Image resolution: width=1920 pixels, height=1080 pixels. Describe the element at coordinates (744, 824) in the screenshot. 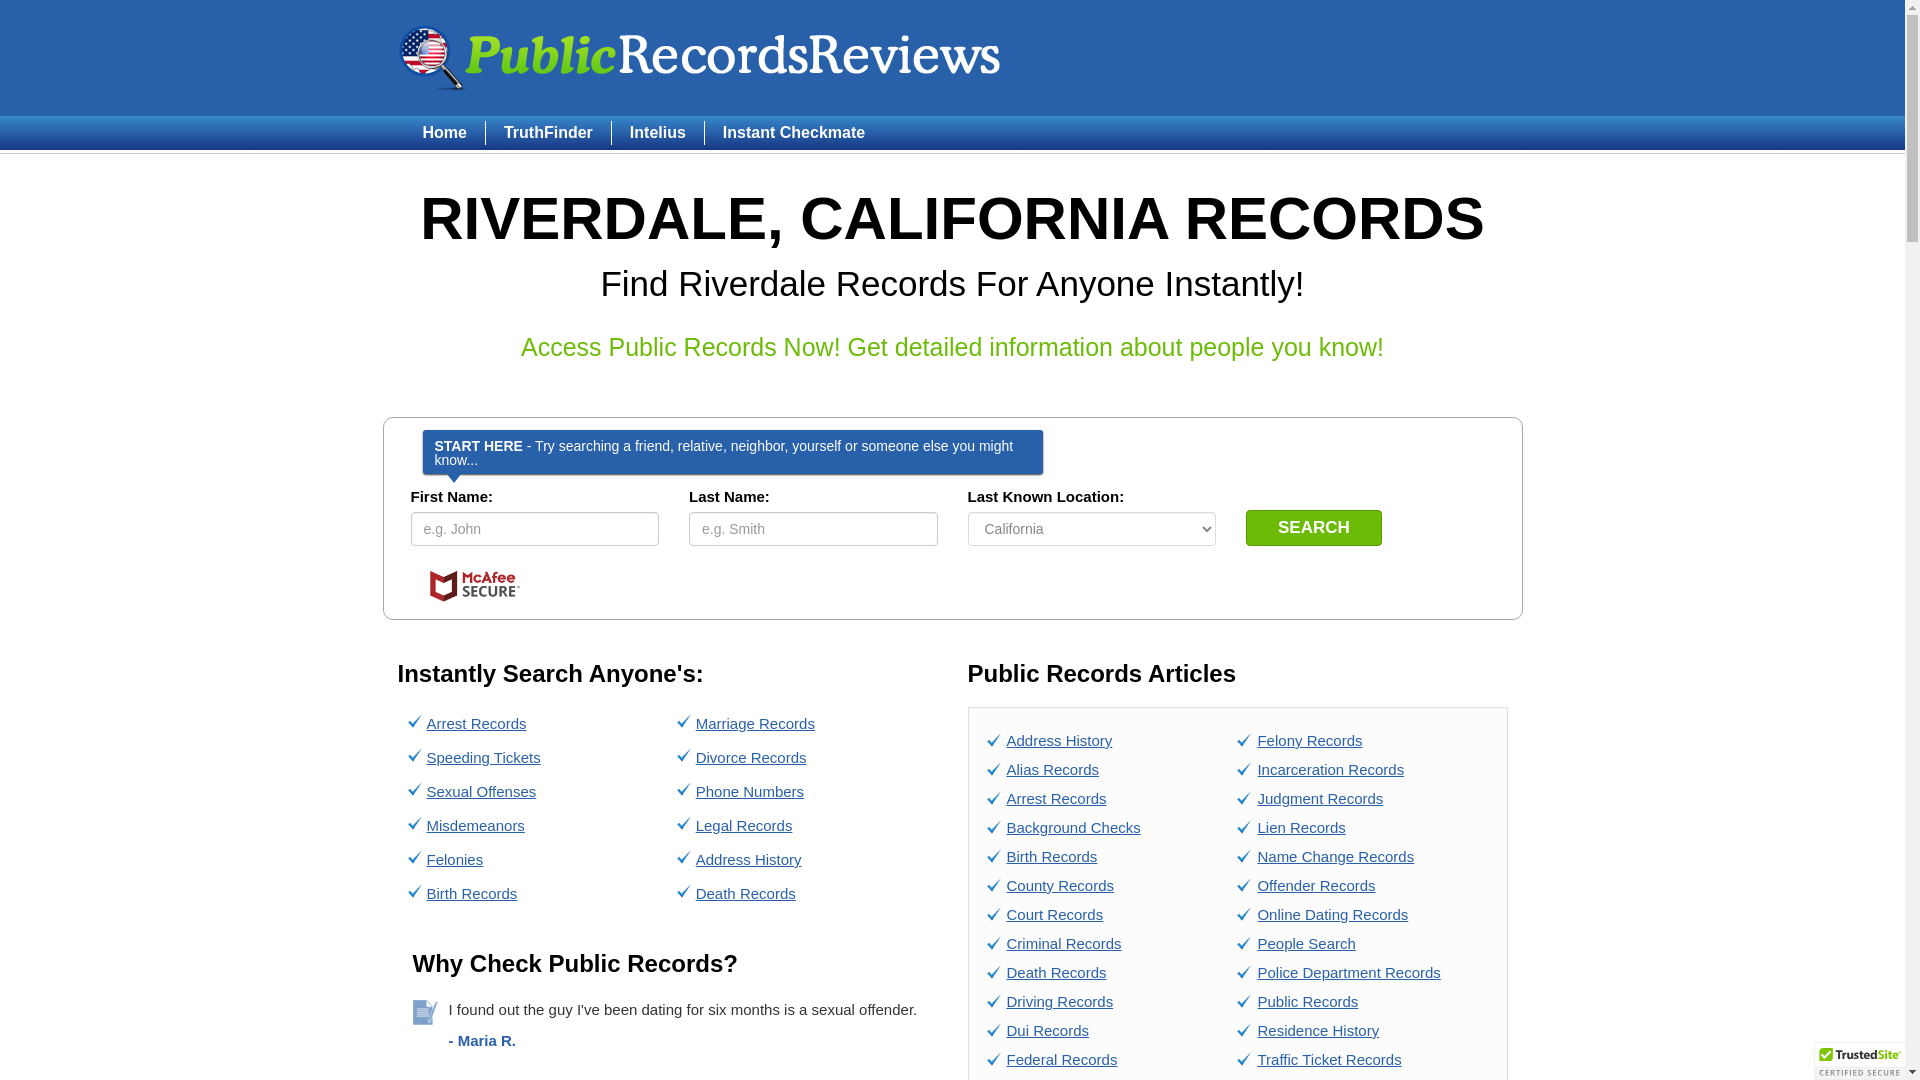

I see `Legal Records` at that location.